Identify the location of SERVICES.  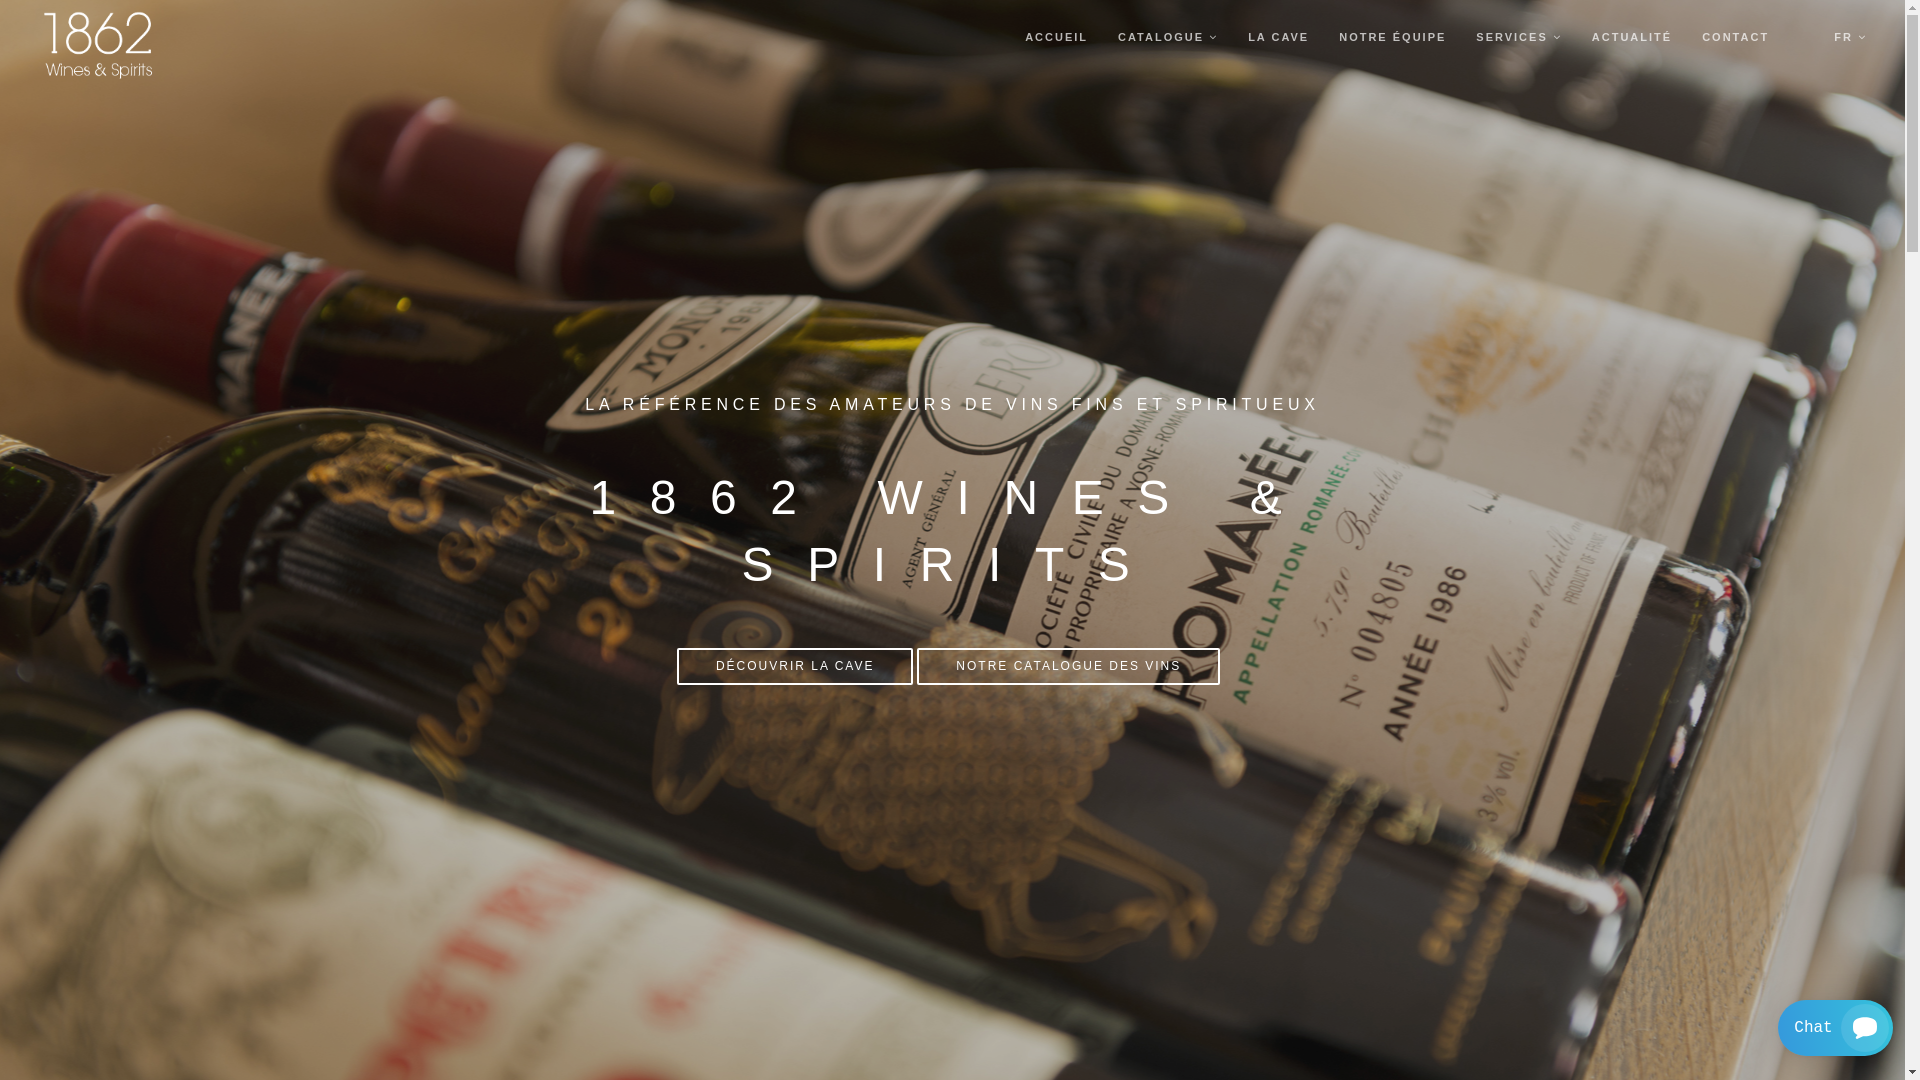
(1519, 38).